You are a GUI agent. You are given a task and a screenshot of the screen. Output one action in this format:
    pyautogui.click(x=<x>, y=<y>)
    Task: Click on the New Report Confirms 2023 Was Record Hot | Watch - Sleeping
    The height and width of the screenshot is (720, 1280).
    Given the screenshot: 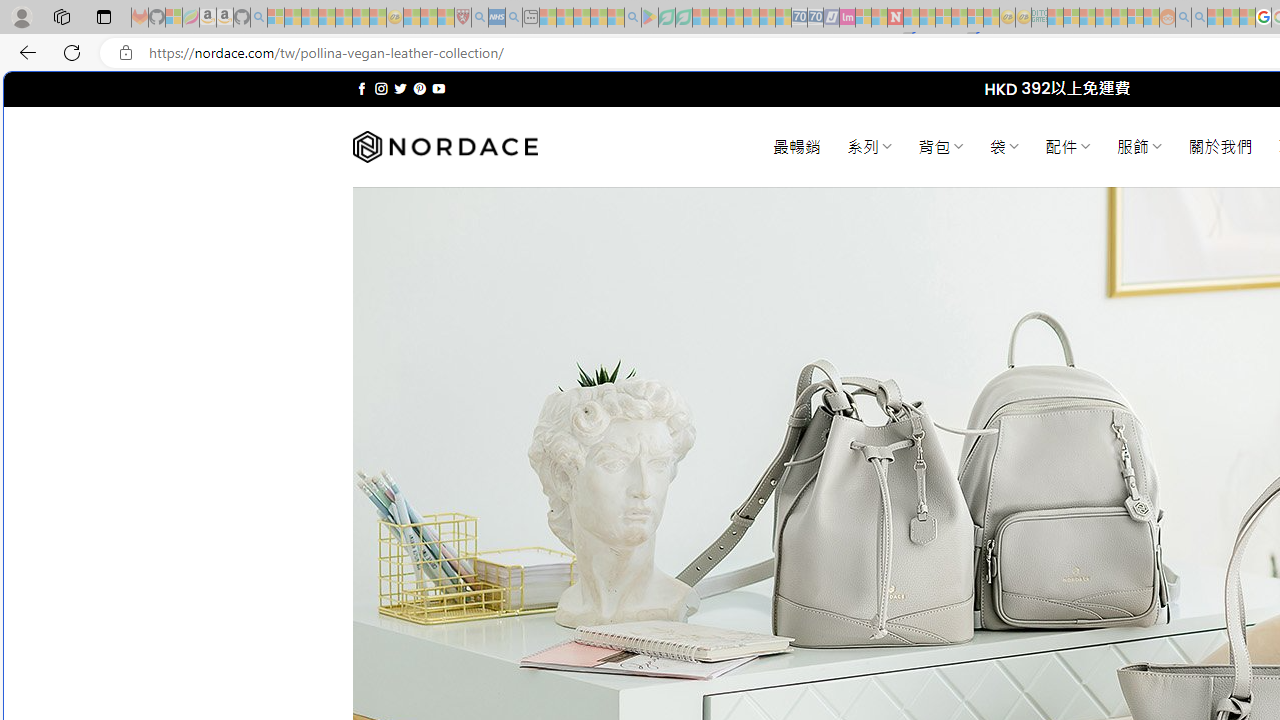 What is the action you would take?
    pyautogui.click(x=343, y=18)
    